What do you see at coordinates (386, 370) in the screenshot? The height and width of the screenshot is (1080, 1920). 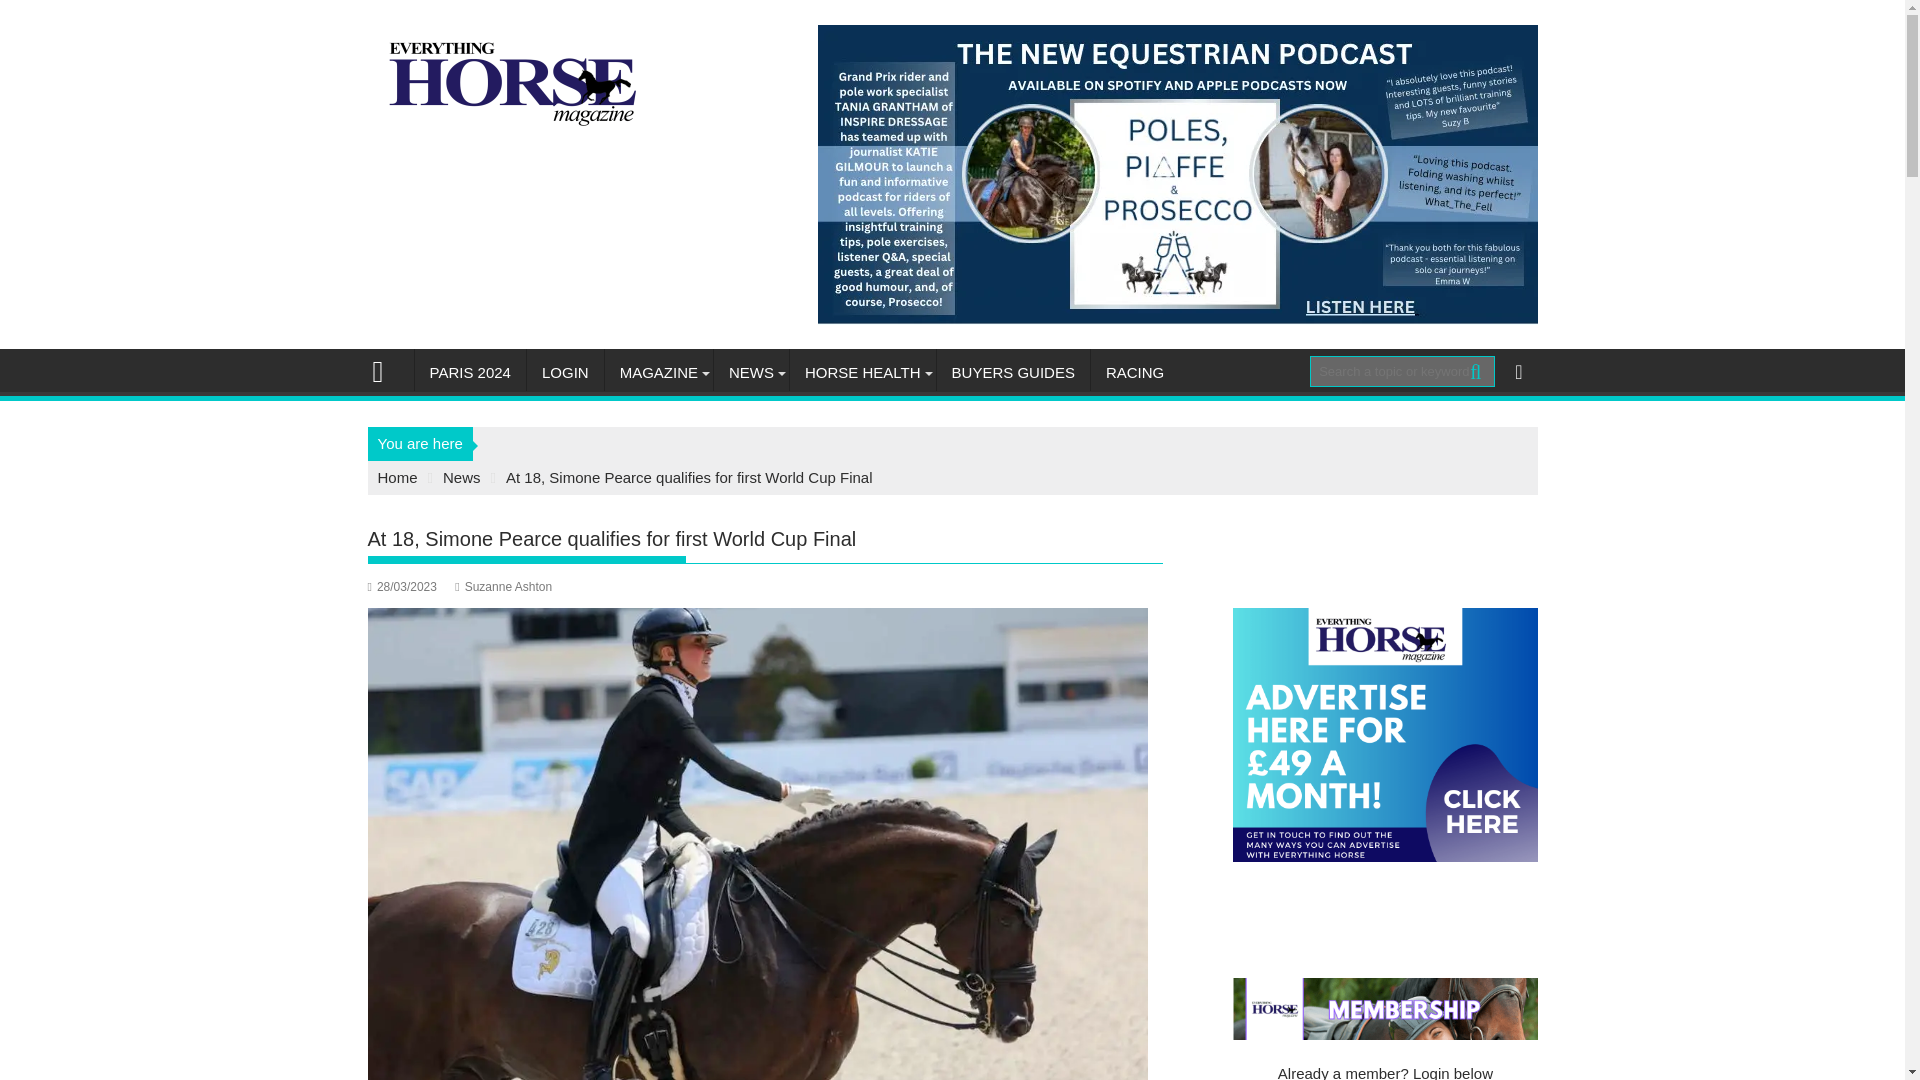 I see `Everything Horse Magazine` at bounding box center [386, 370].